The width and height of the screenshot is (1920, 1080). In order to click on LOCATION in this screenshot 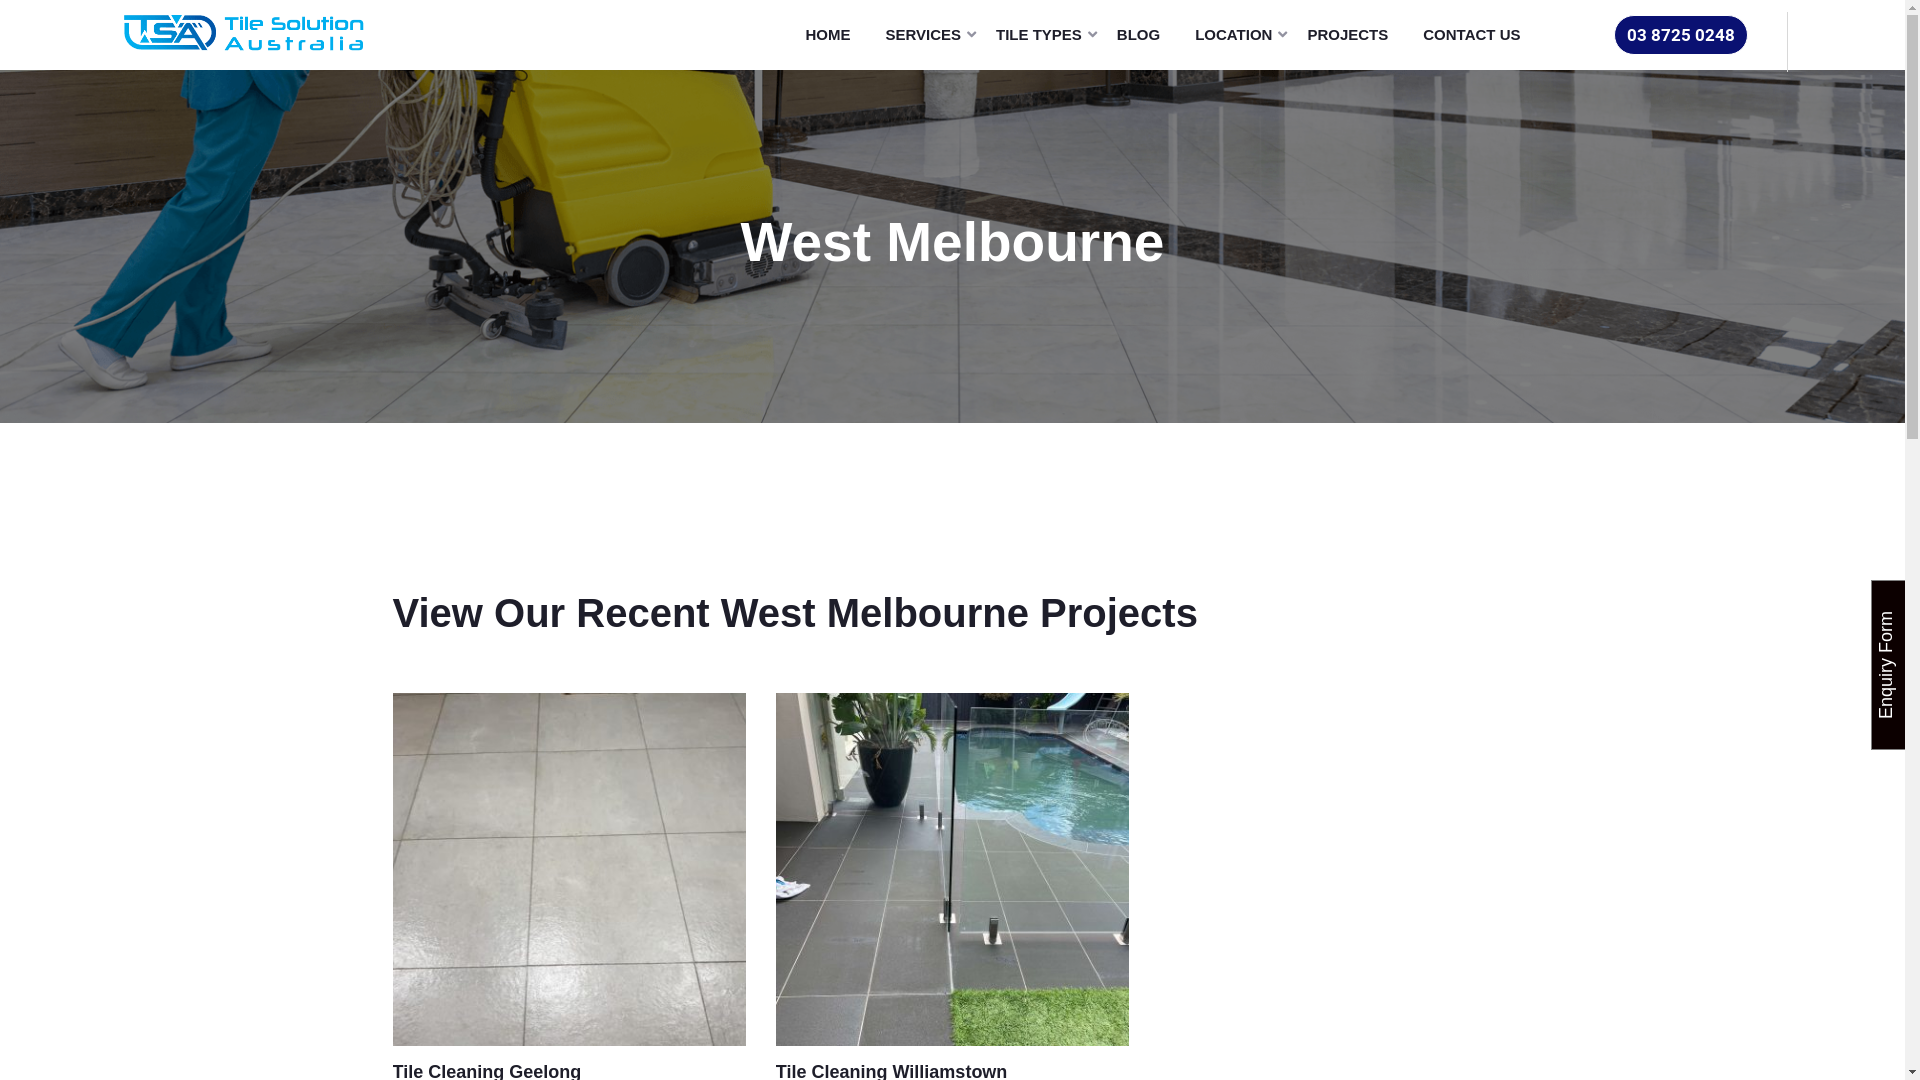, I will do `click(1241, 35)`.